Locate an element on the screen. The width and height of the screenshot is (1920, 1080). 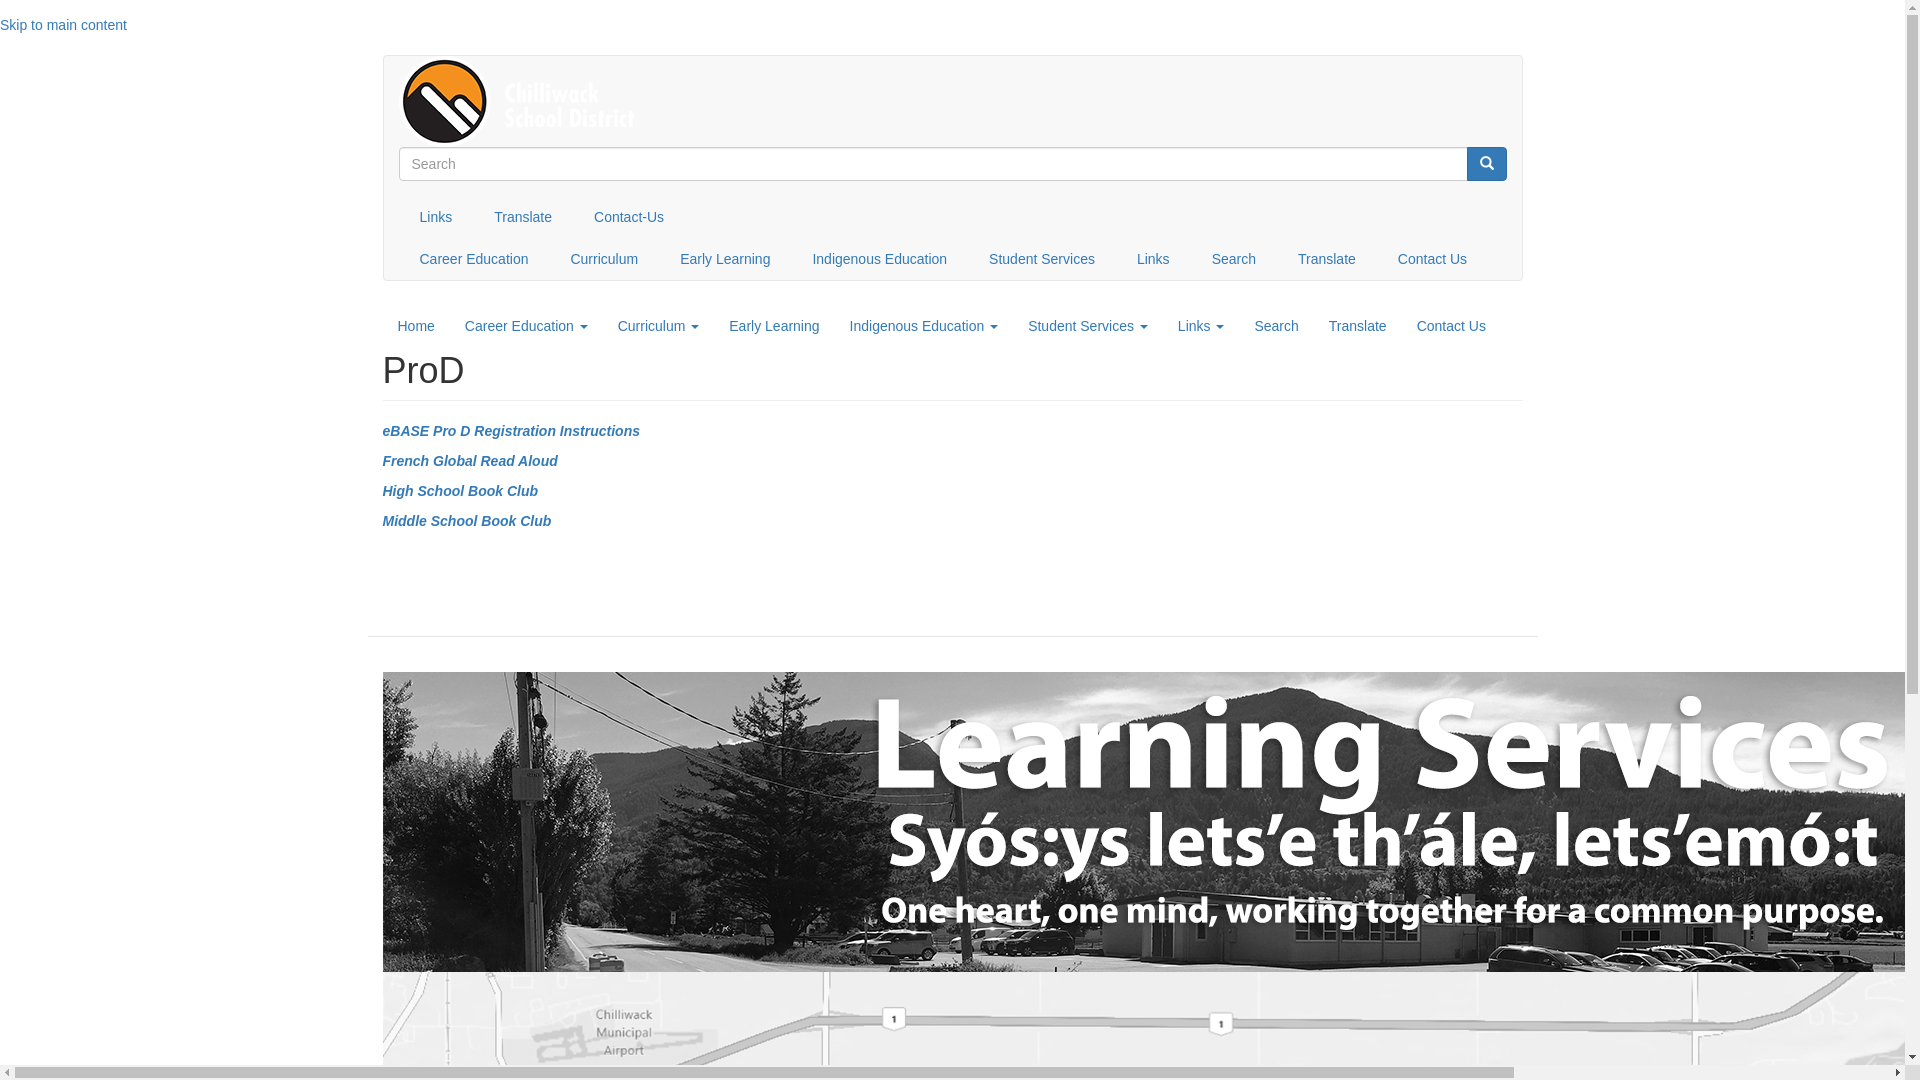
Early Learning is located at coordinates (774, 326).